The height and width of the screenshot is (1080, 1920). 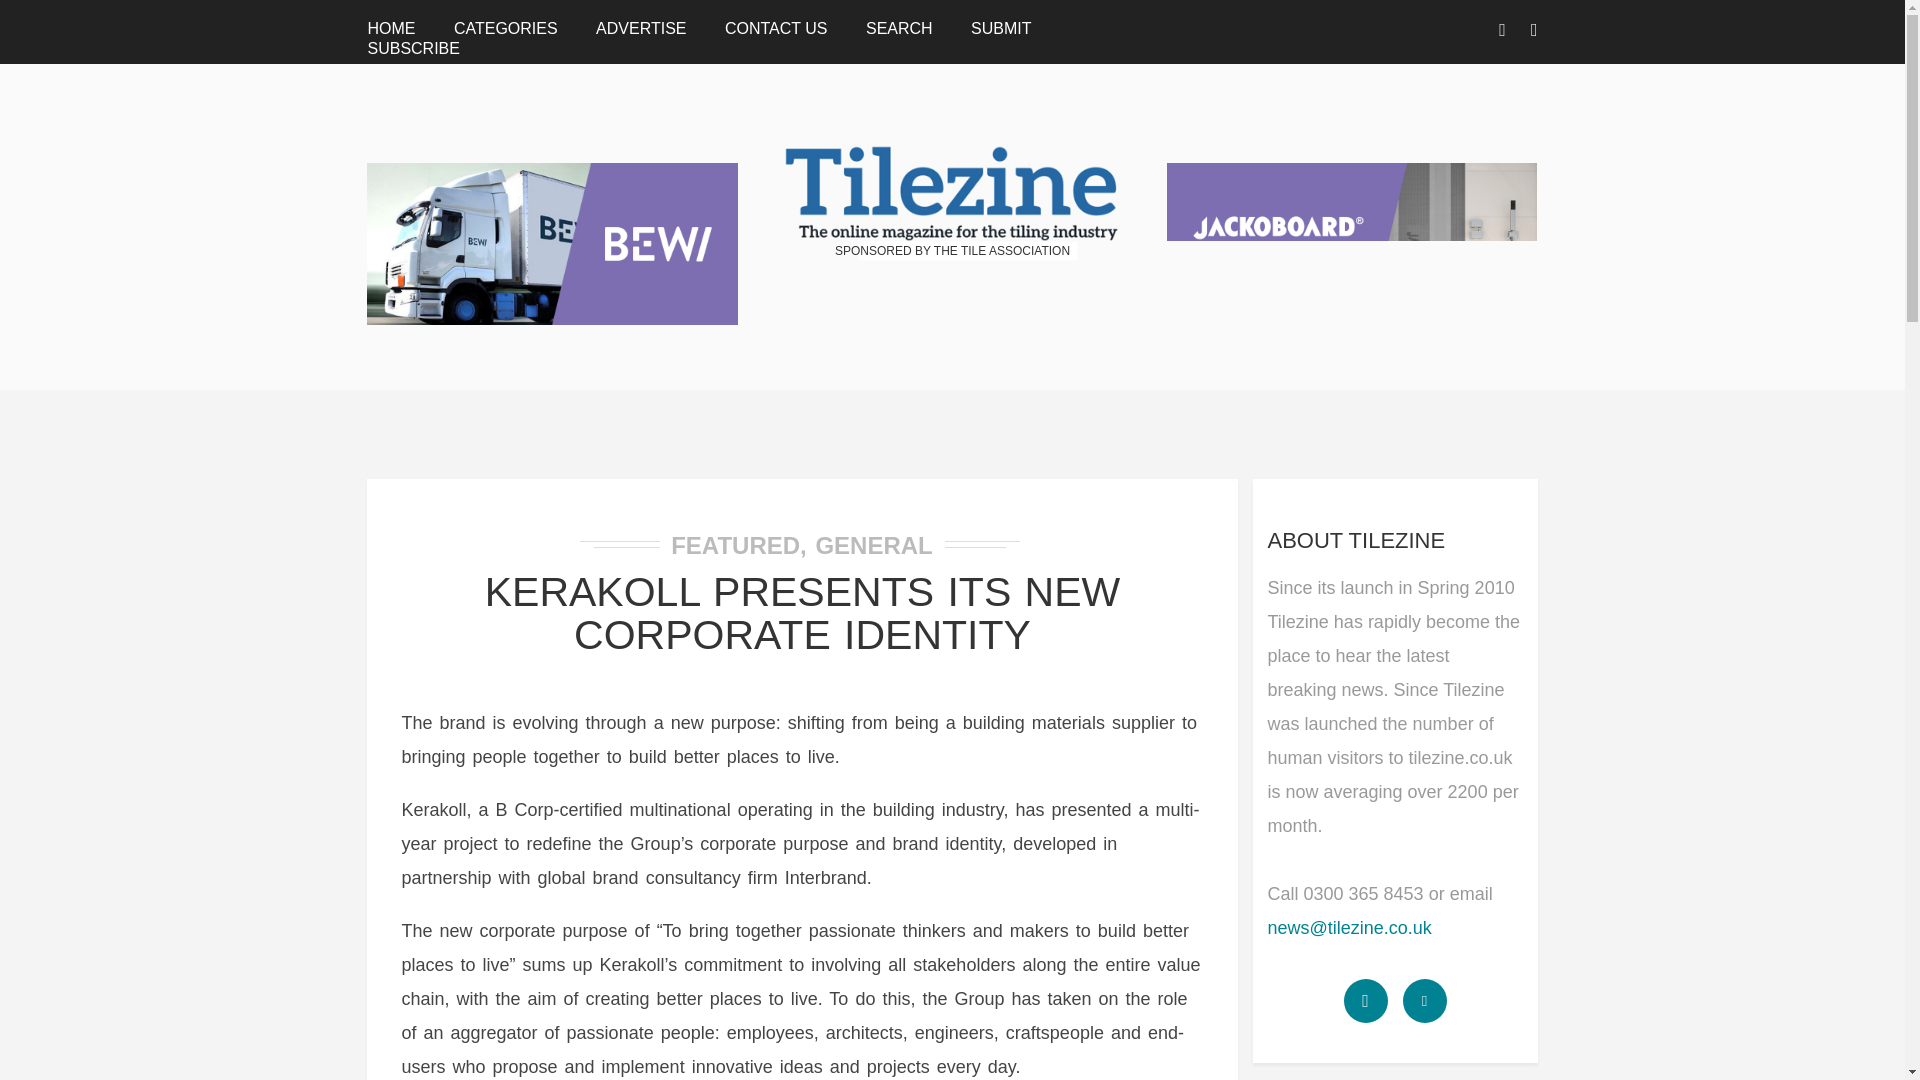 What do you see at coordinates (390, 28) in the screenshot?
I see `HOME` at bounding box center [390, 28].